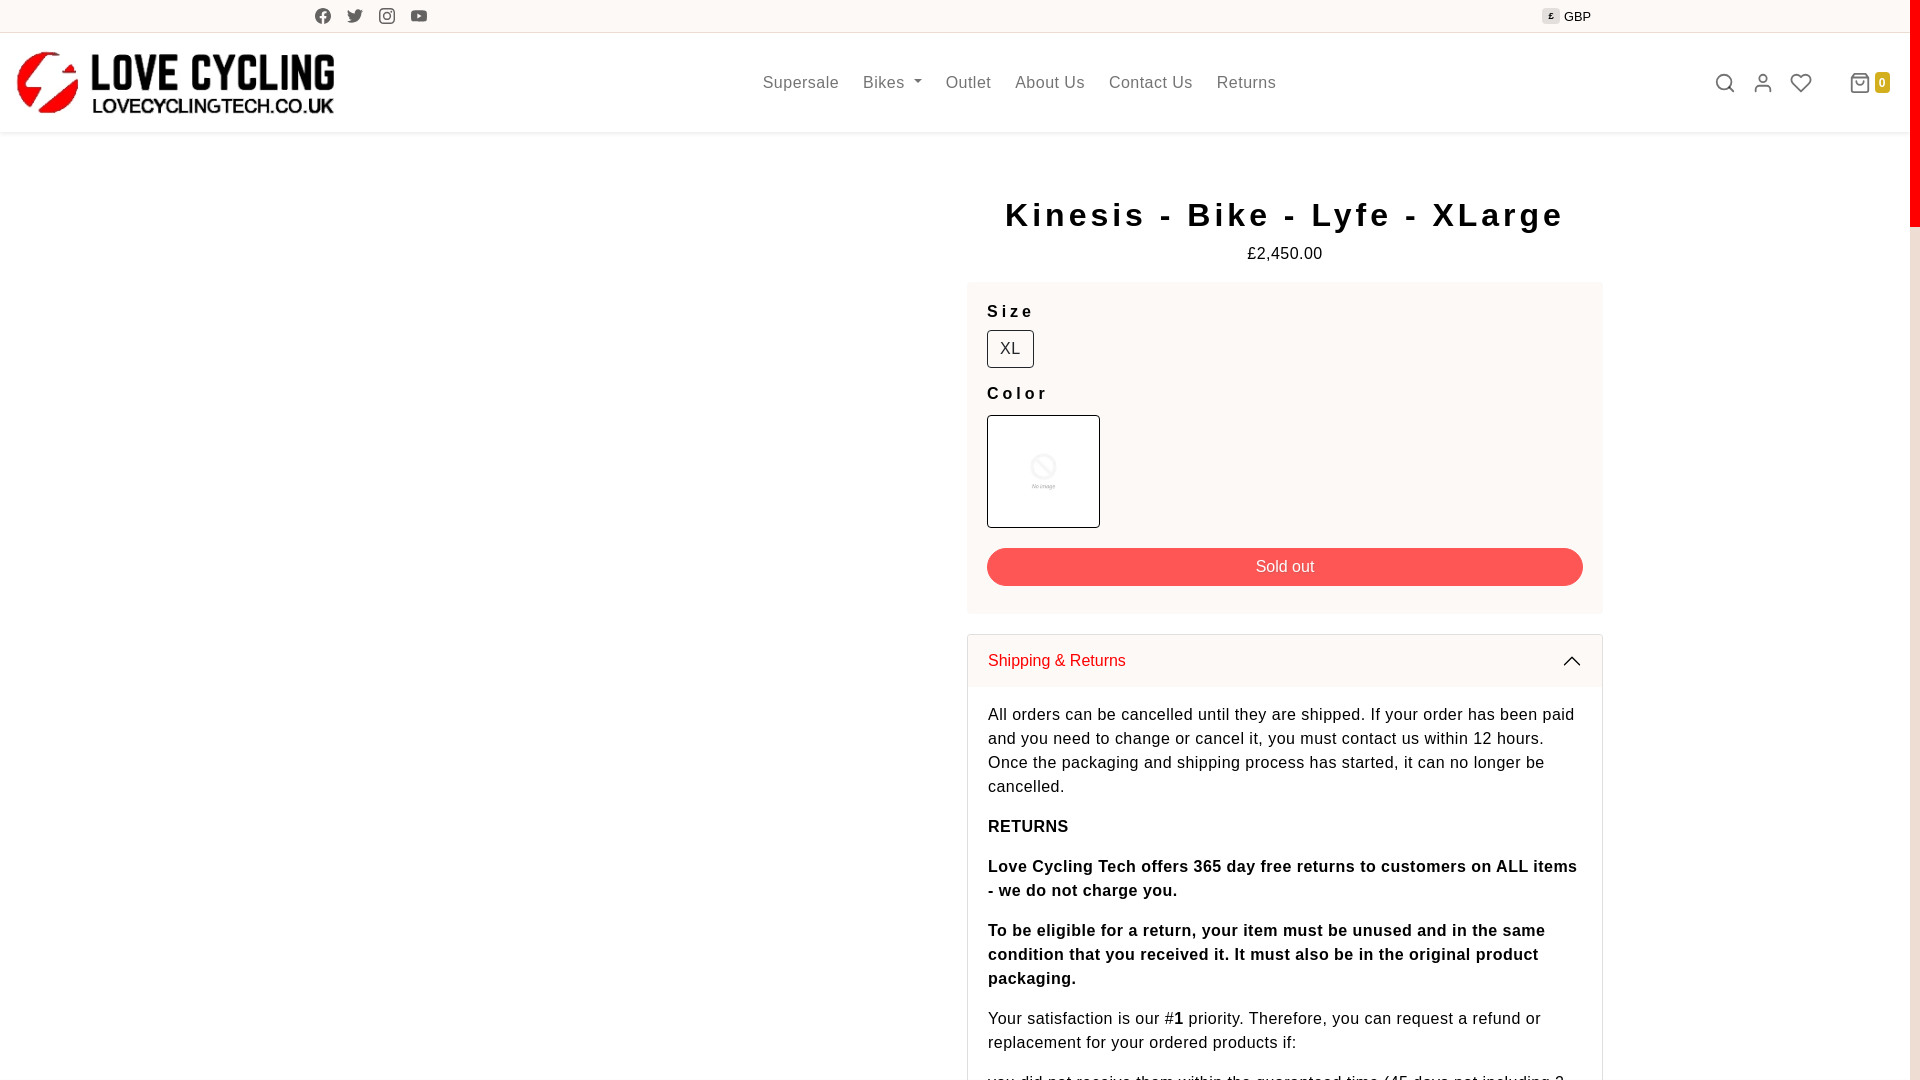  Describe the element at coordinates (892, 81) in the screenshot. I see `Bikes` at that location.